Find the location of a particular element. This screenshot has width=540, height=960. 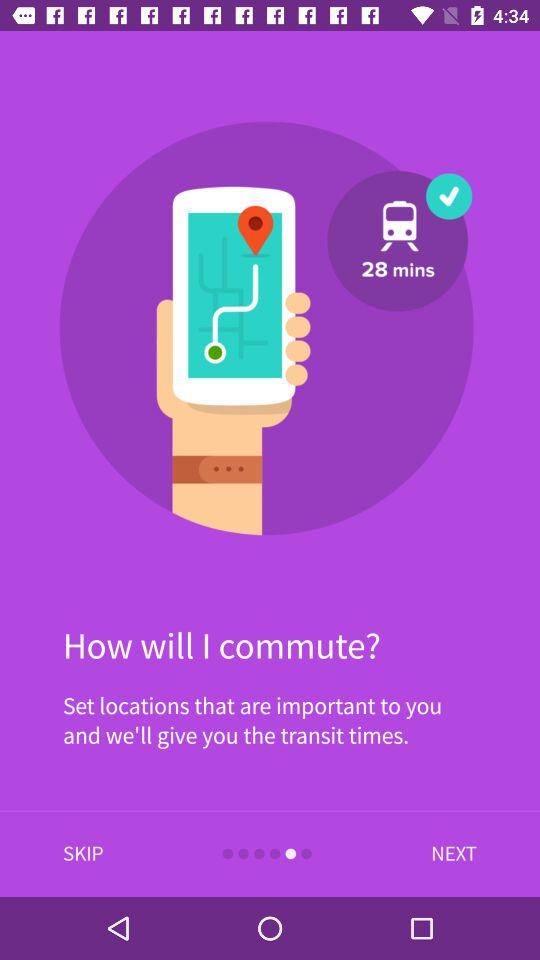

open item at the bottom left corner is located at coordinates (83, 854).